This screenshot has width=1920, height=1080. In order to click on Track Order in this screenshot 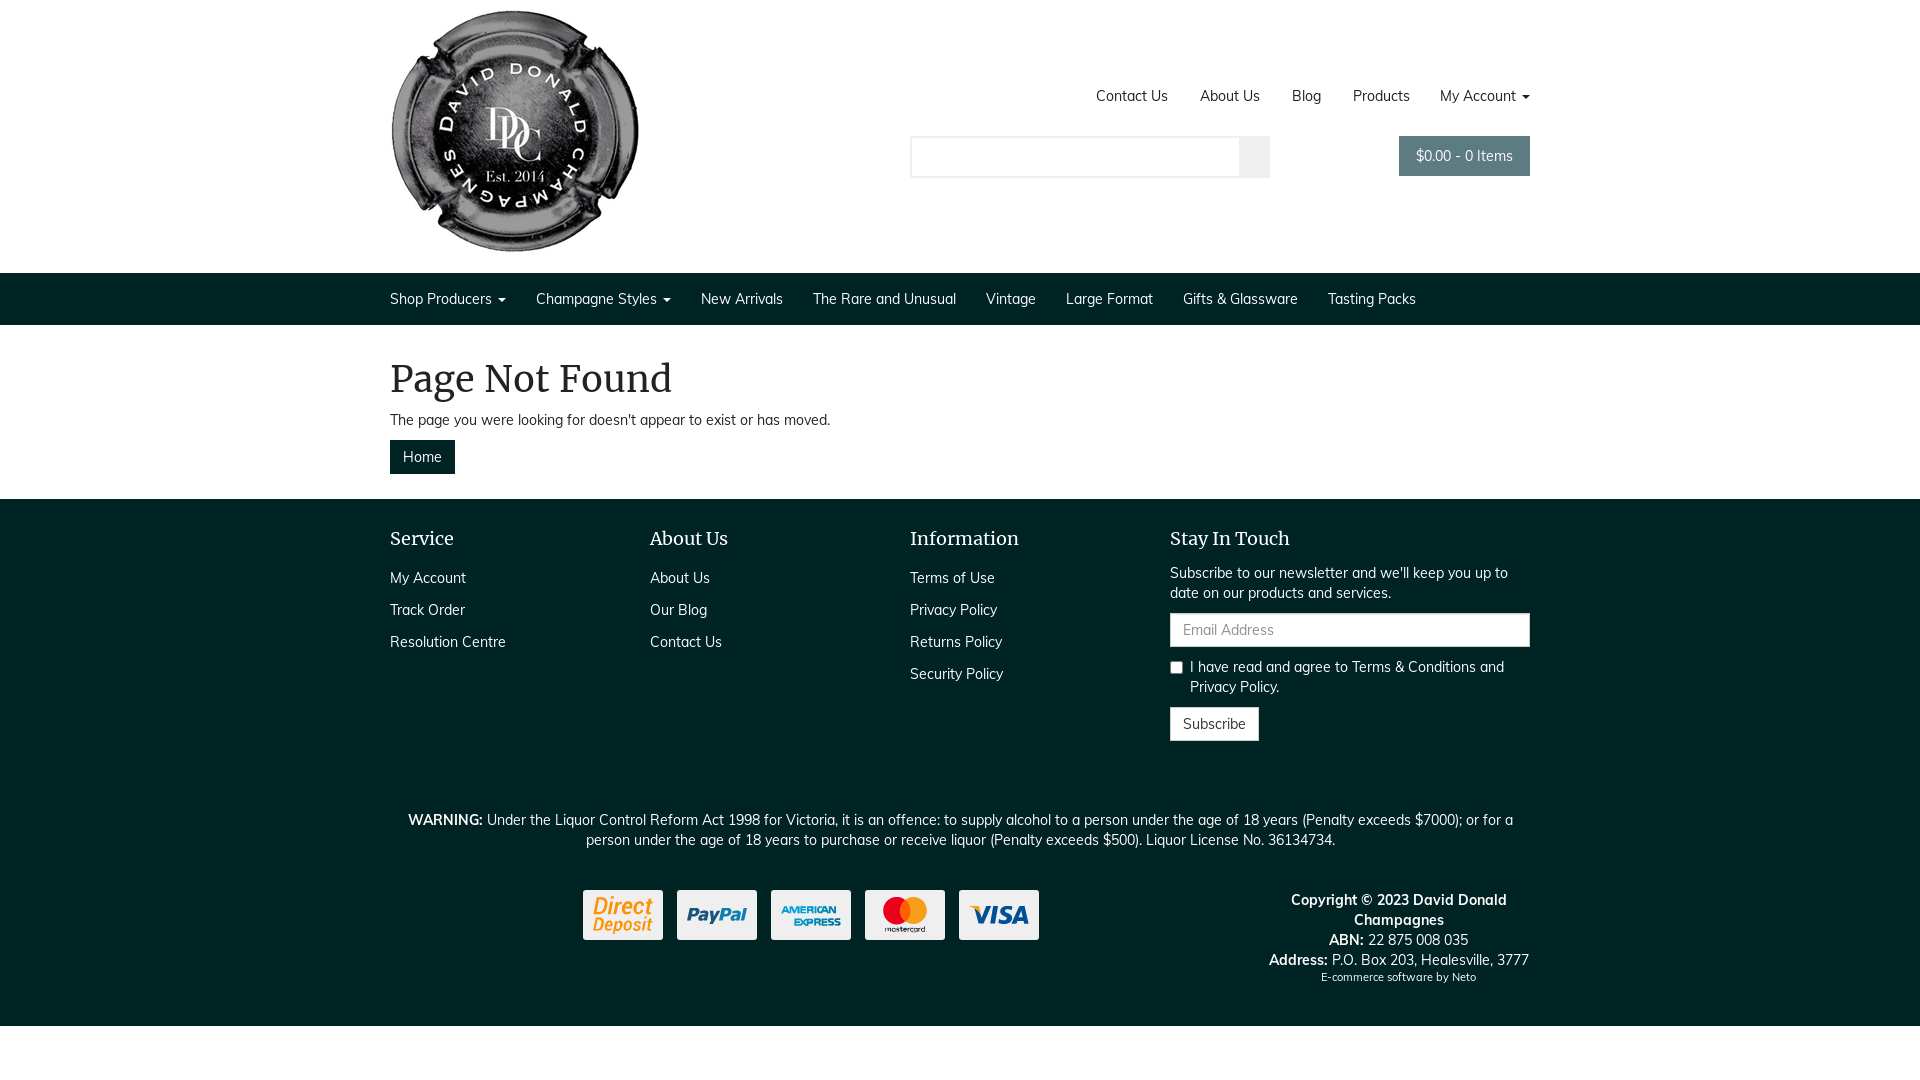, I will do `click(498, 610)`.